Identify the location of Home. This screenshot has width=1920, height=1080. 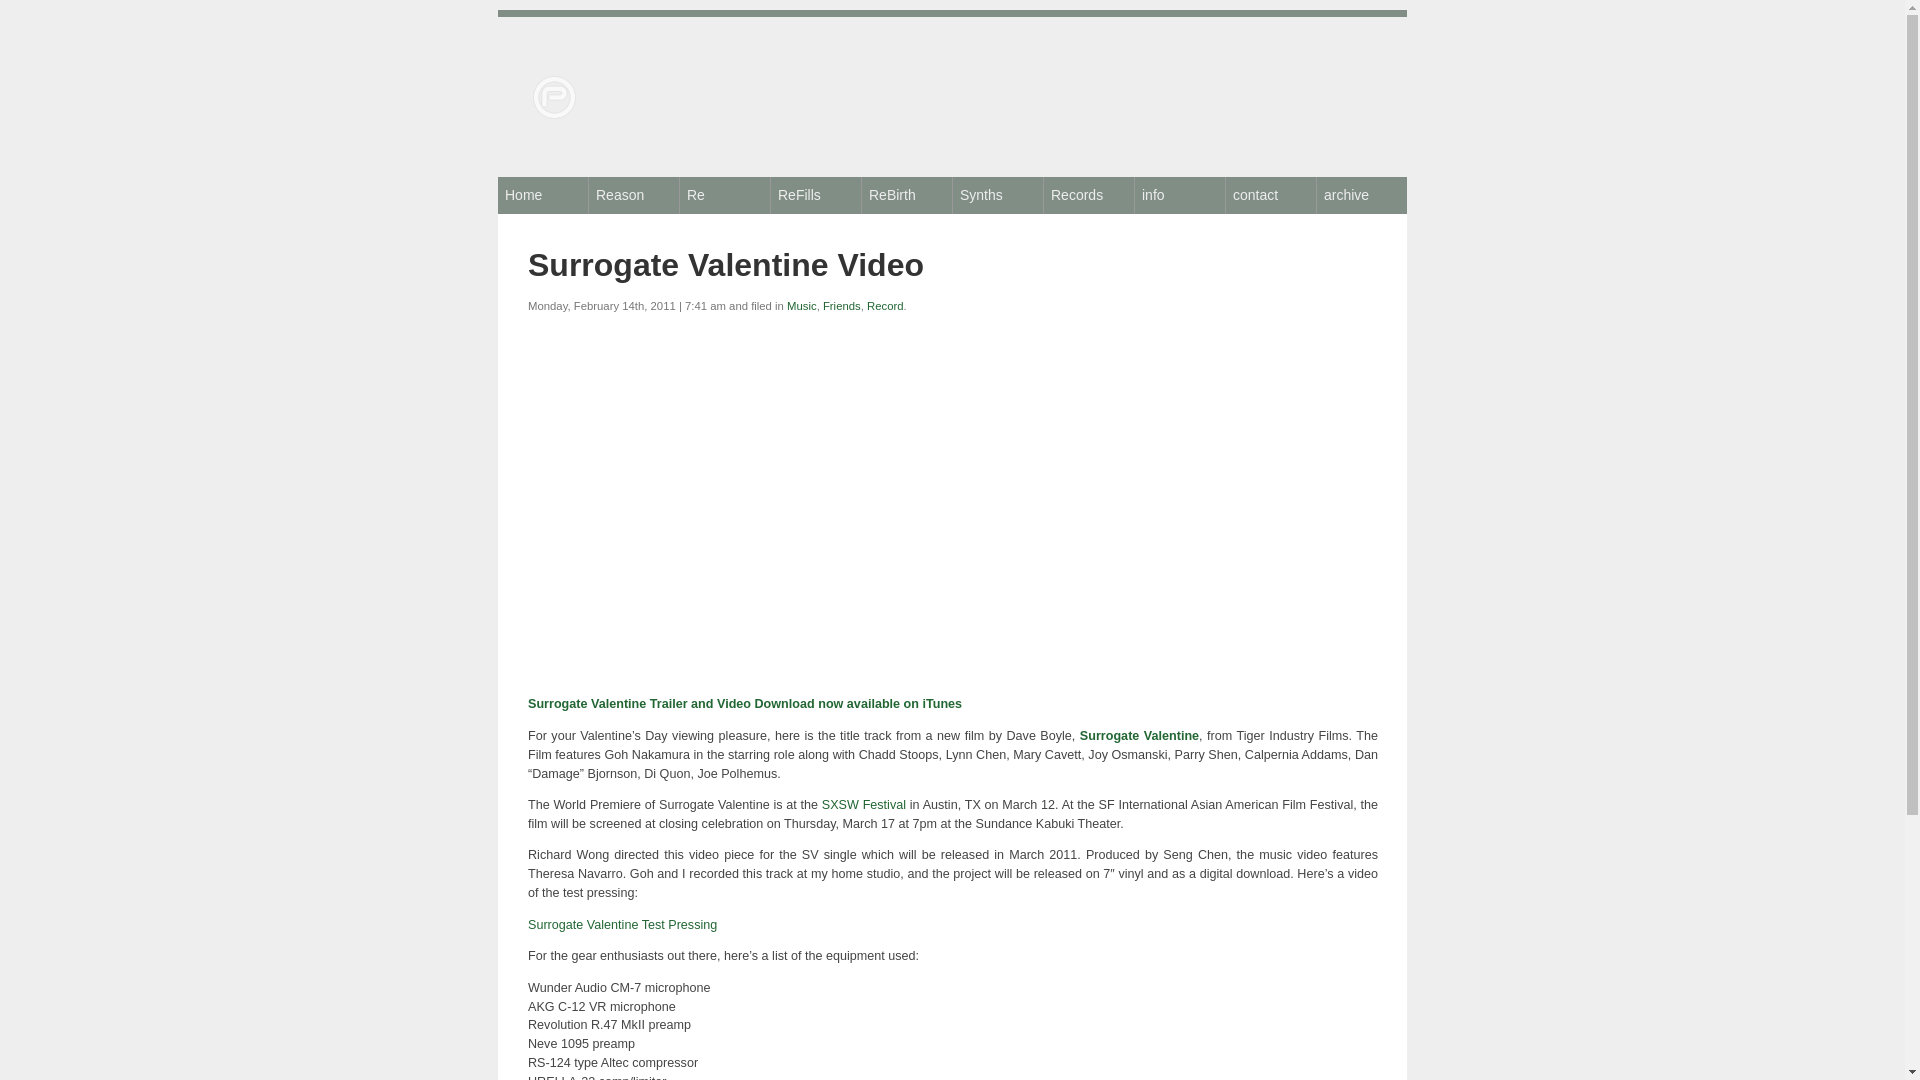
(542, 194).